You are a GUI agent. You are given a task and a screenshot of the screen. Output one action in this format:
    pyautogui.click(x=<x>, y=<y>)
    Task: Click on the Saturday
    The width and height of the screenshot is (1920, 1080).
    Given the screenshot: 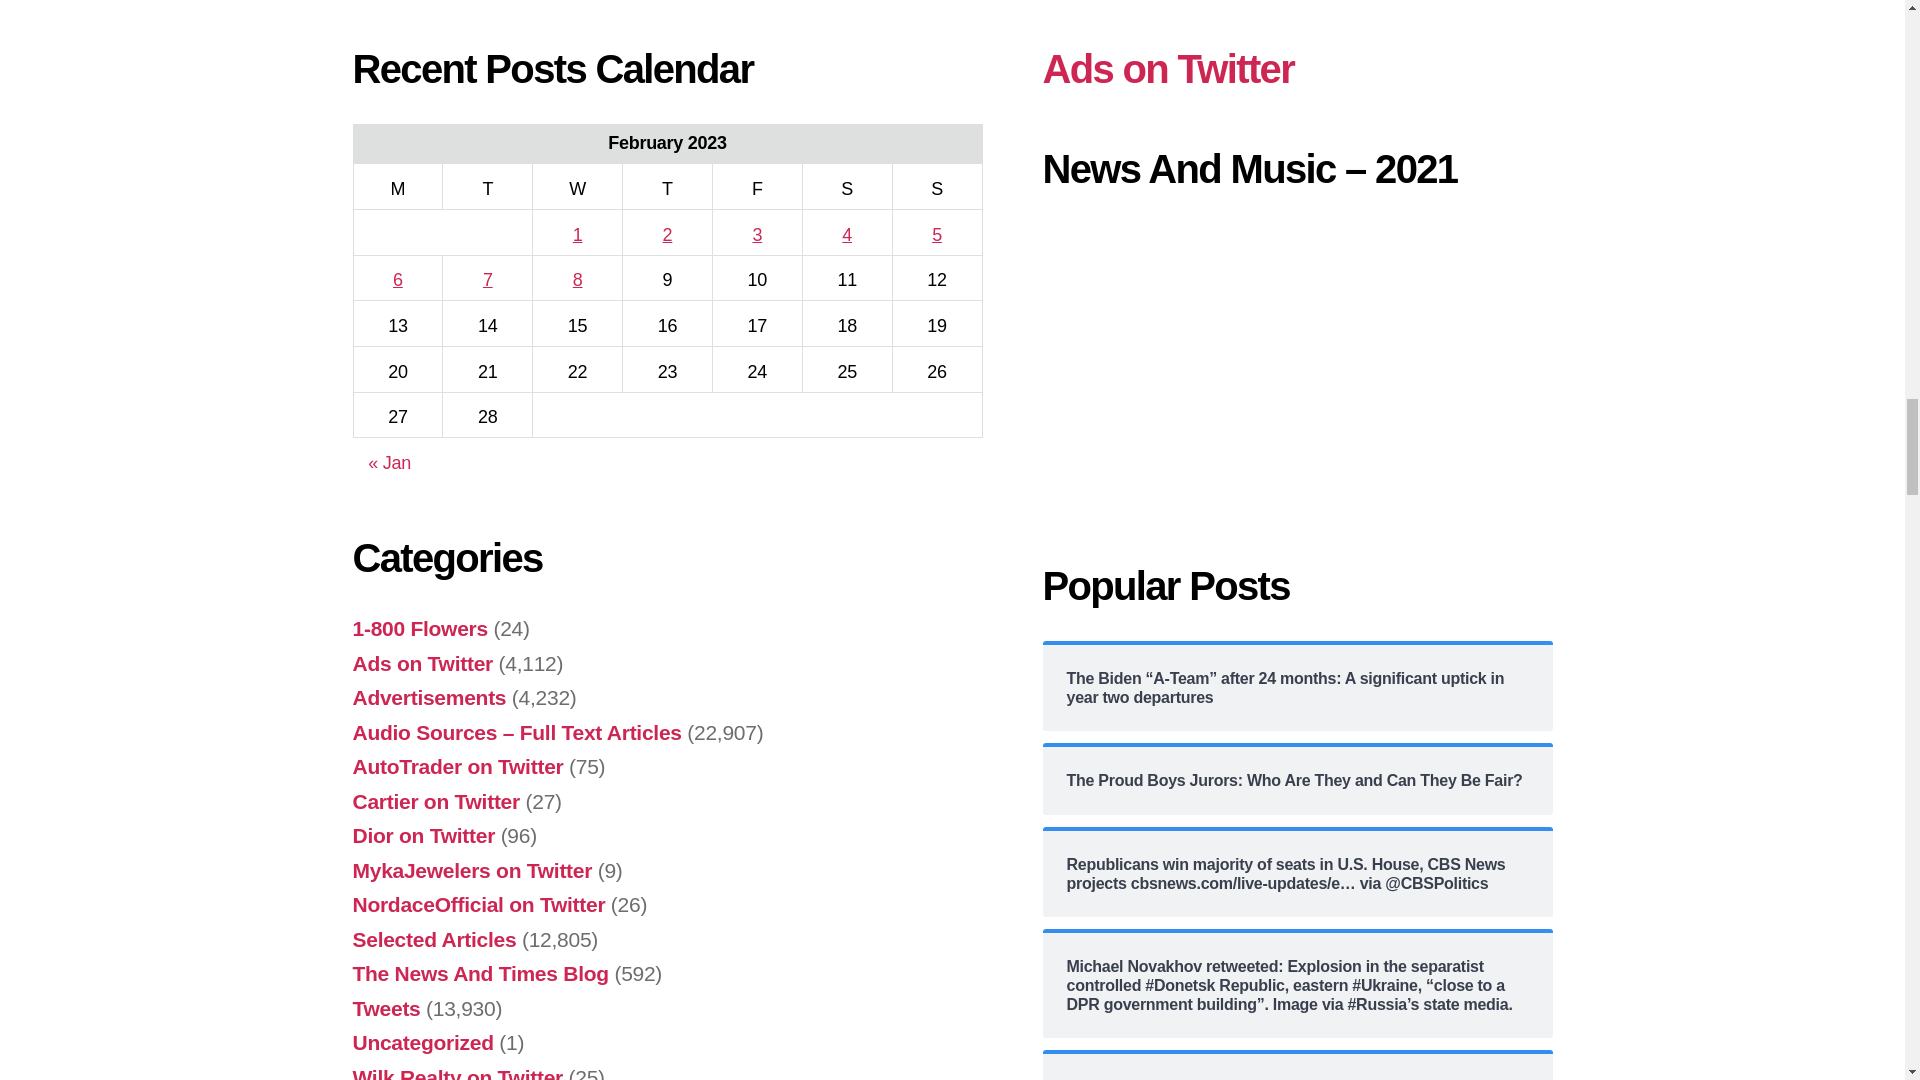 What is the action you would take?
    pyautogui.click(x=847, y=186)
    